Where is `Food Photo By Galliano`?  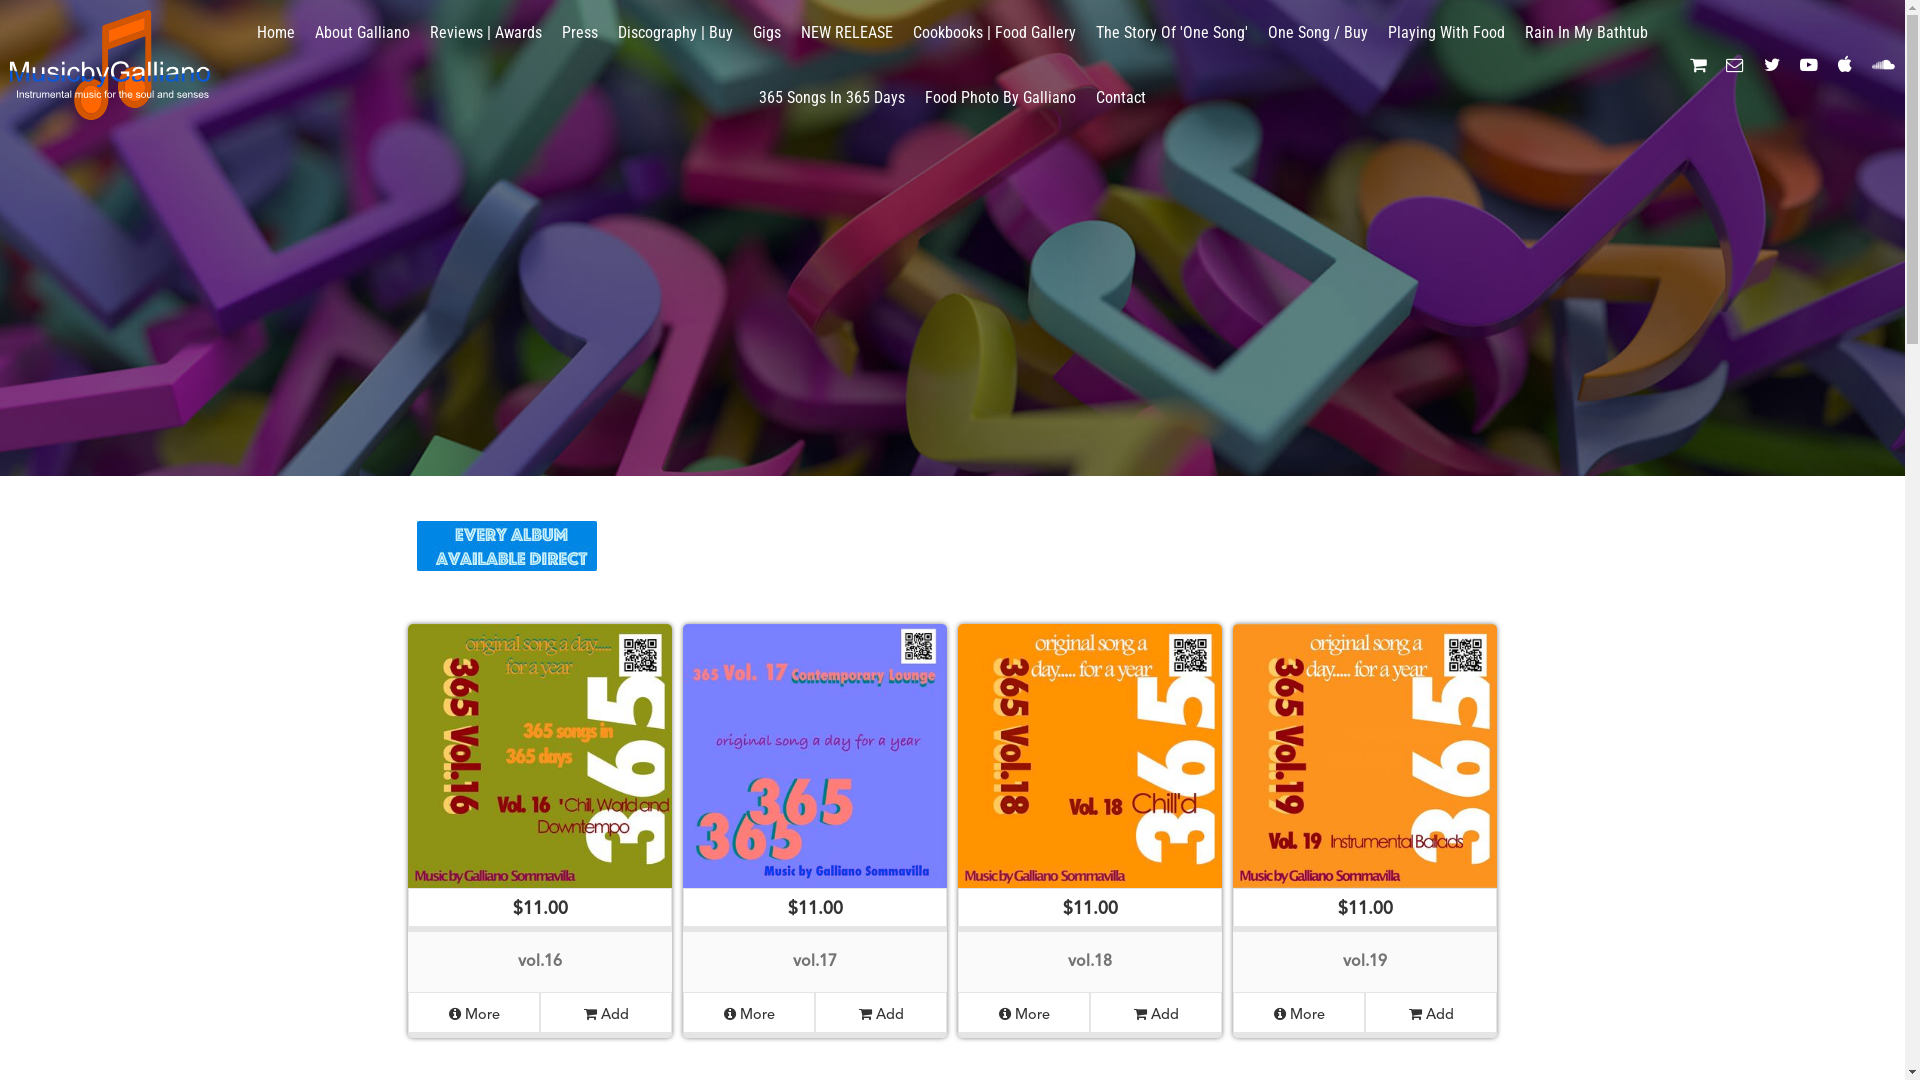
Food Photo By Galliano is located at coordinates (1000, 98).